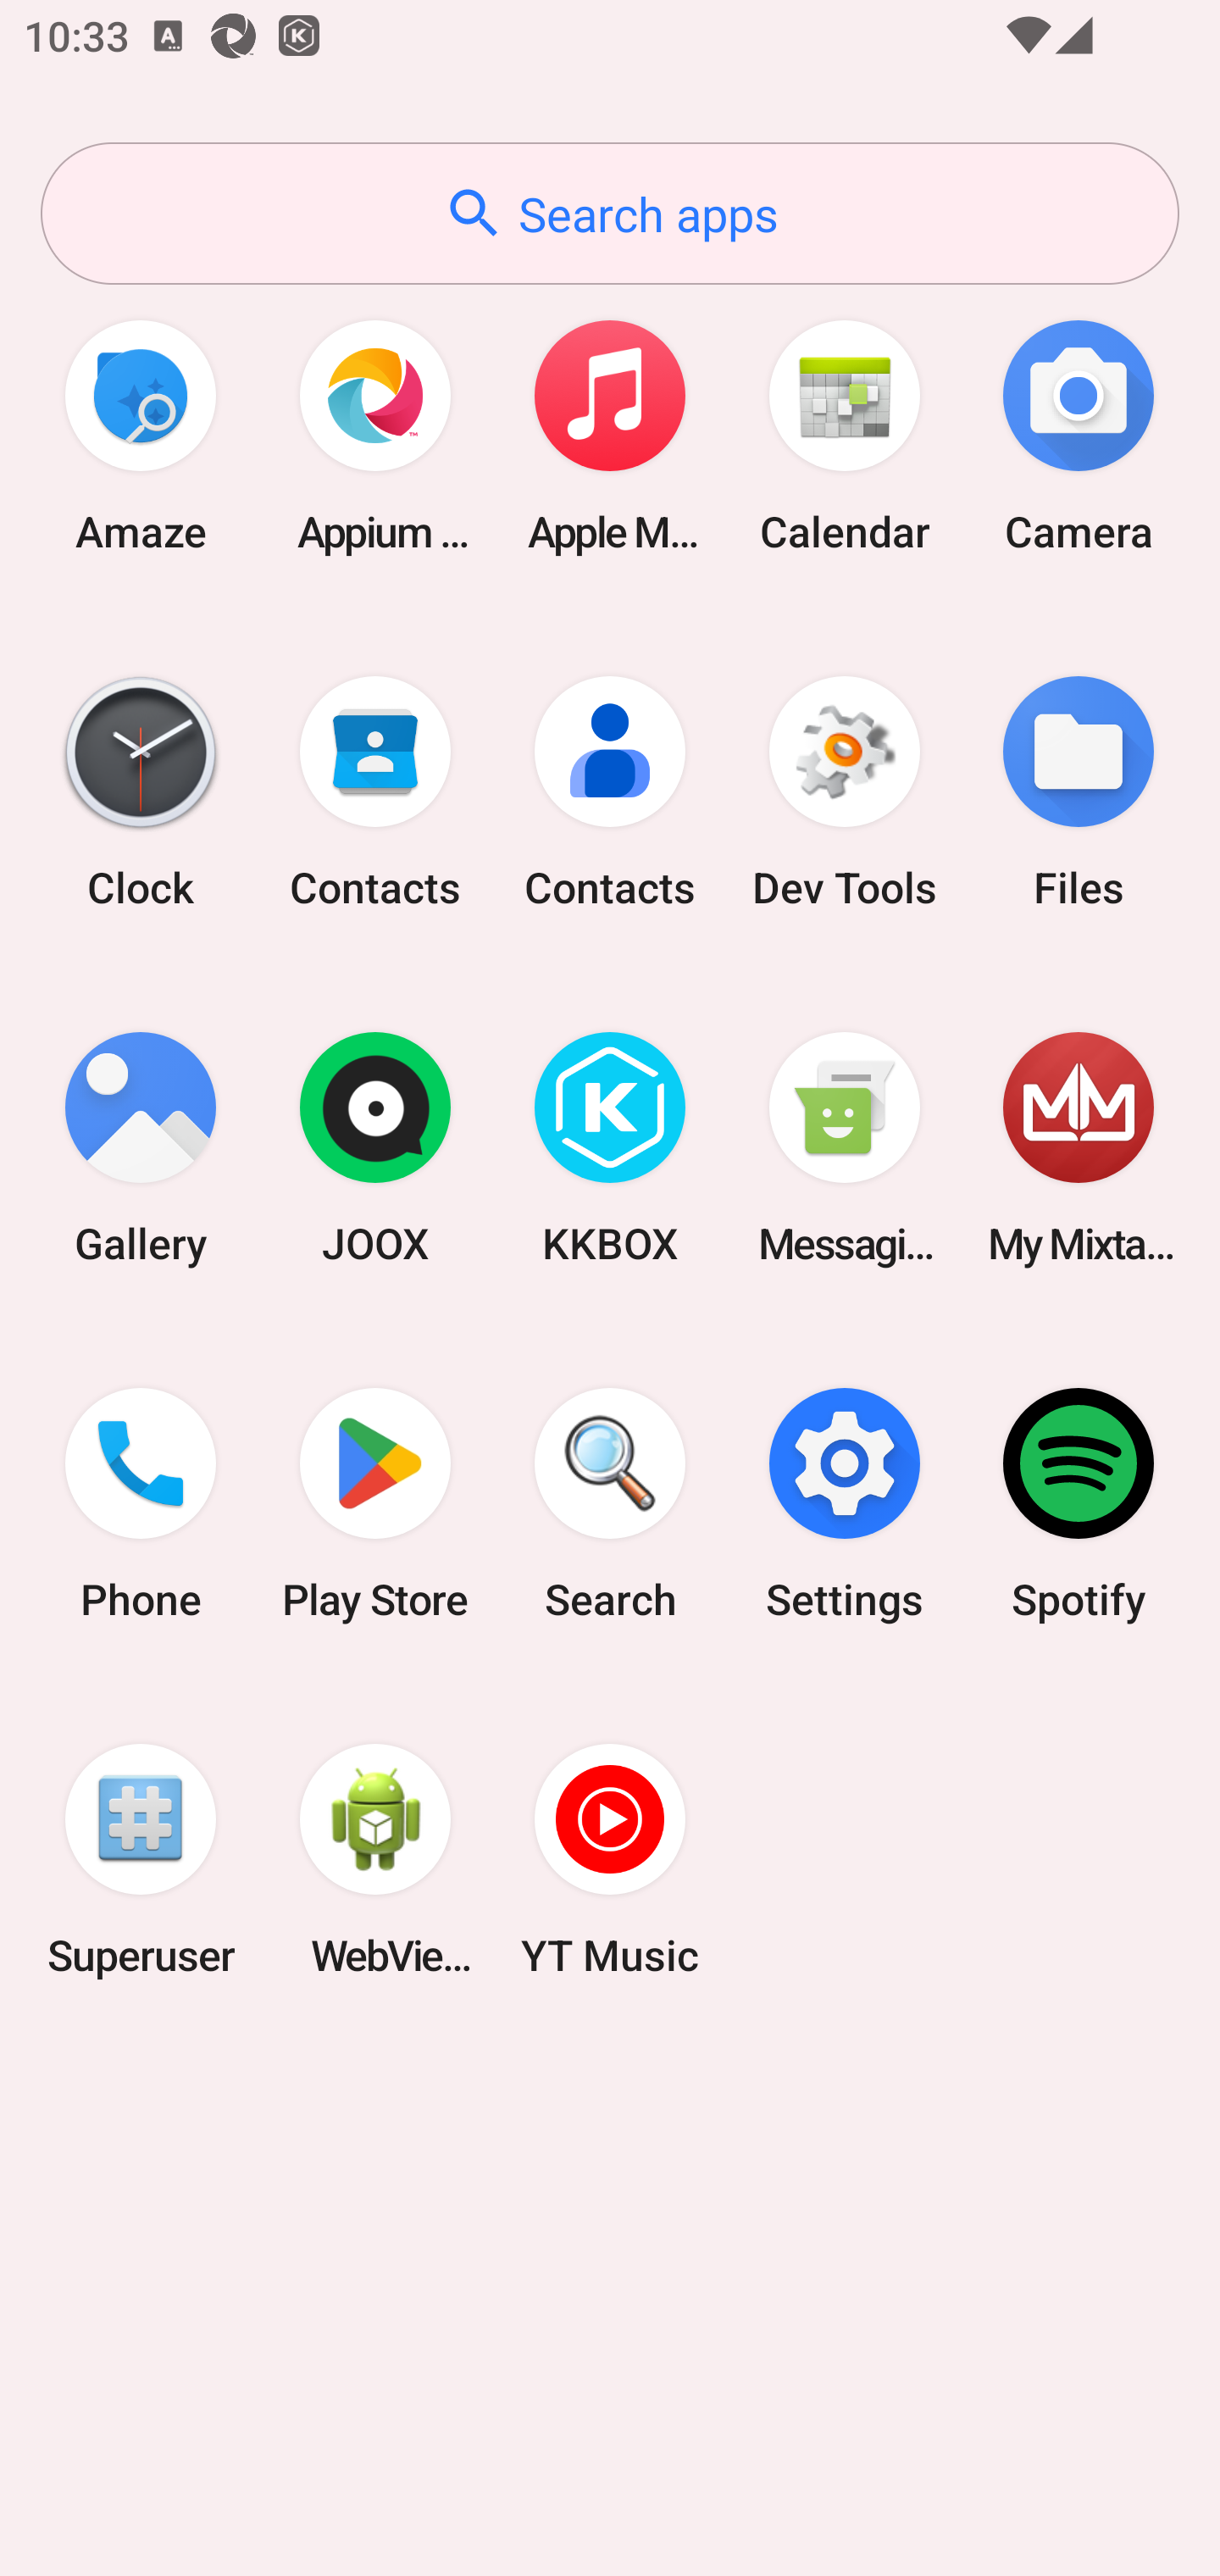 This screenshot has height=2576, width=1220. Describe the element at coordinates (610, 1149) in the screenshot. I see `KKBOX` at that location.